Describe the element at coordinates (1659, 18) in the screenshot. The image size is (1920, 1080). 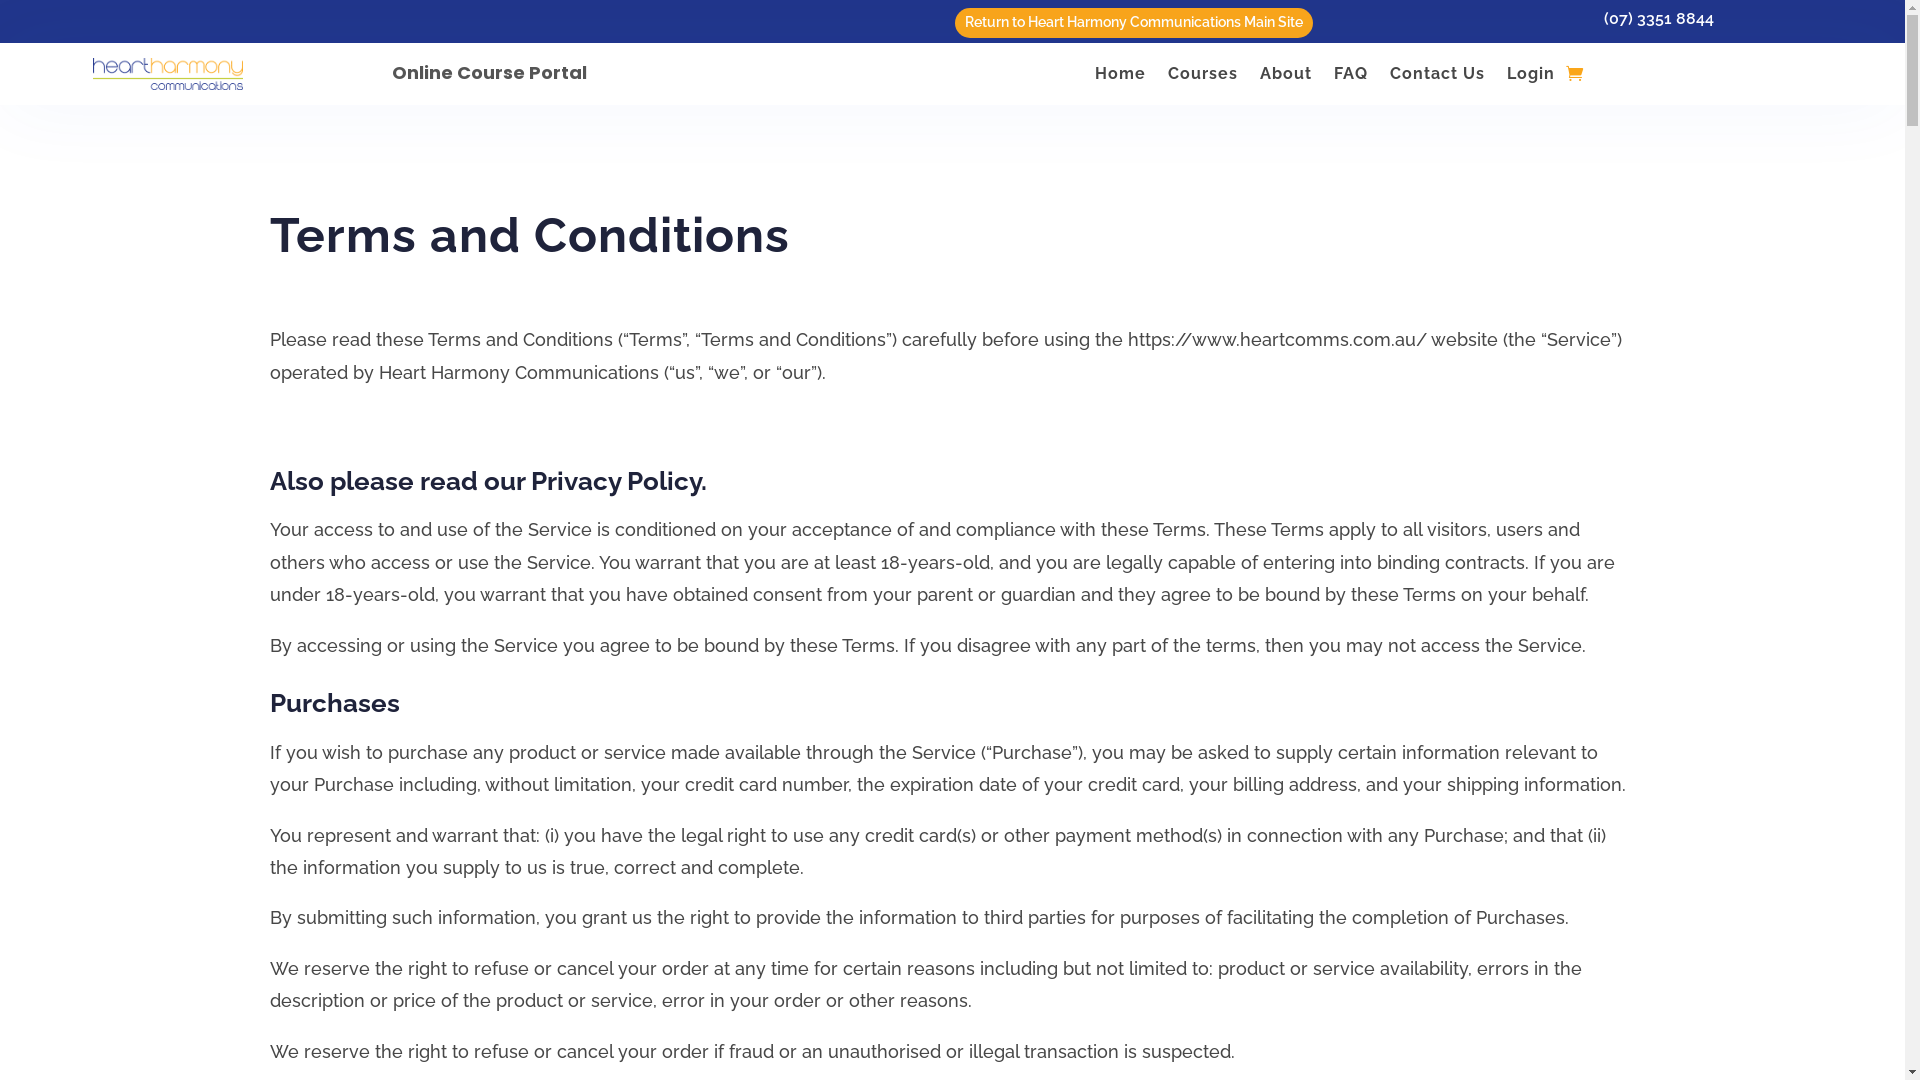
I see `(07) 3351 8844` at that location.